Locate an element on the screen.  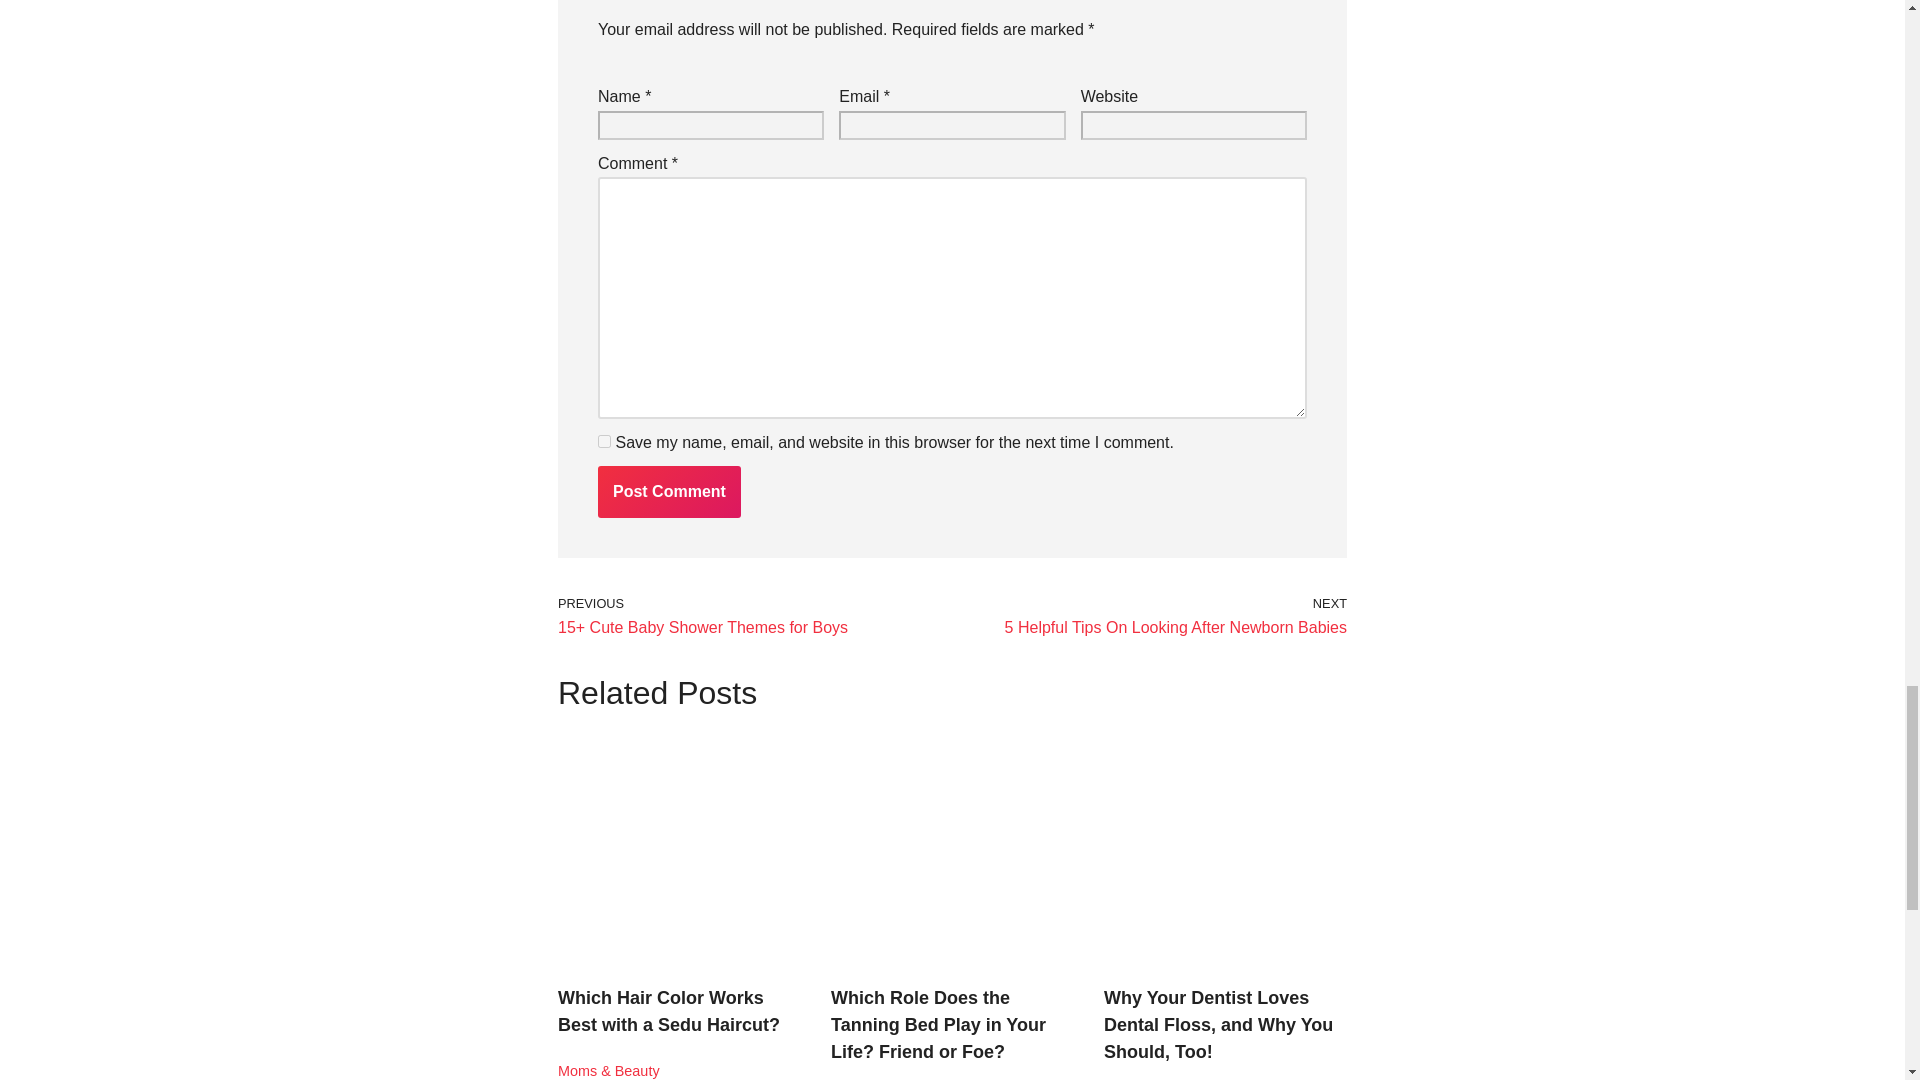
Post Comment is located at coordinates (669, 492).